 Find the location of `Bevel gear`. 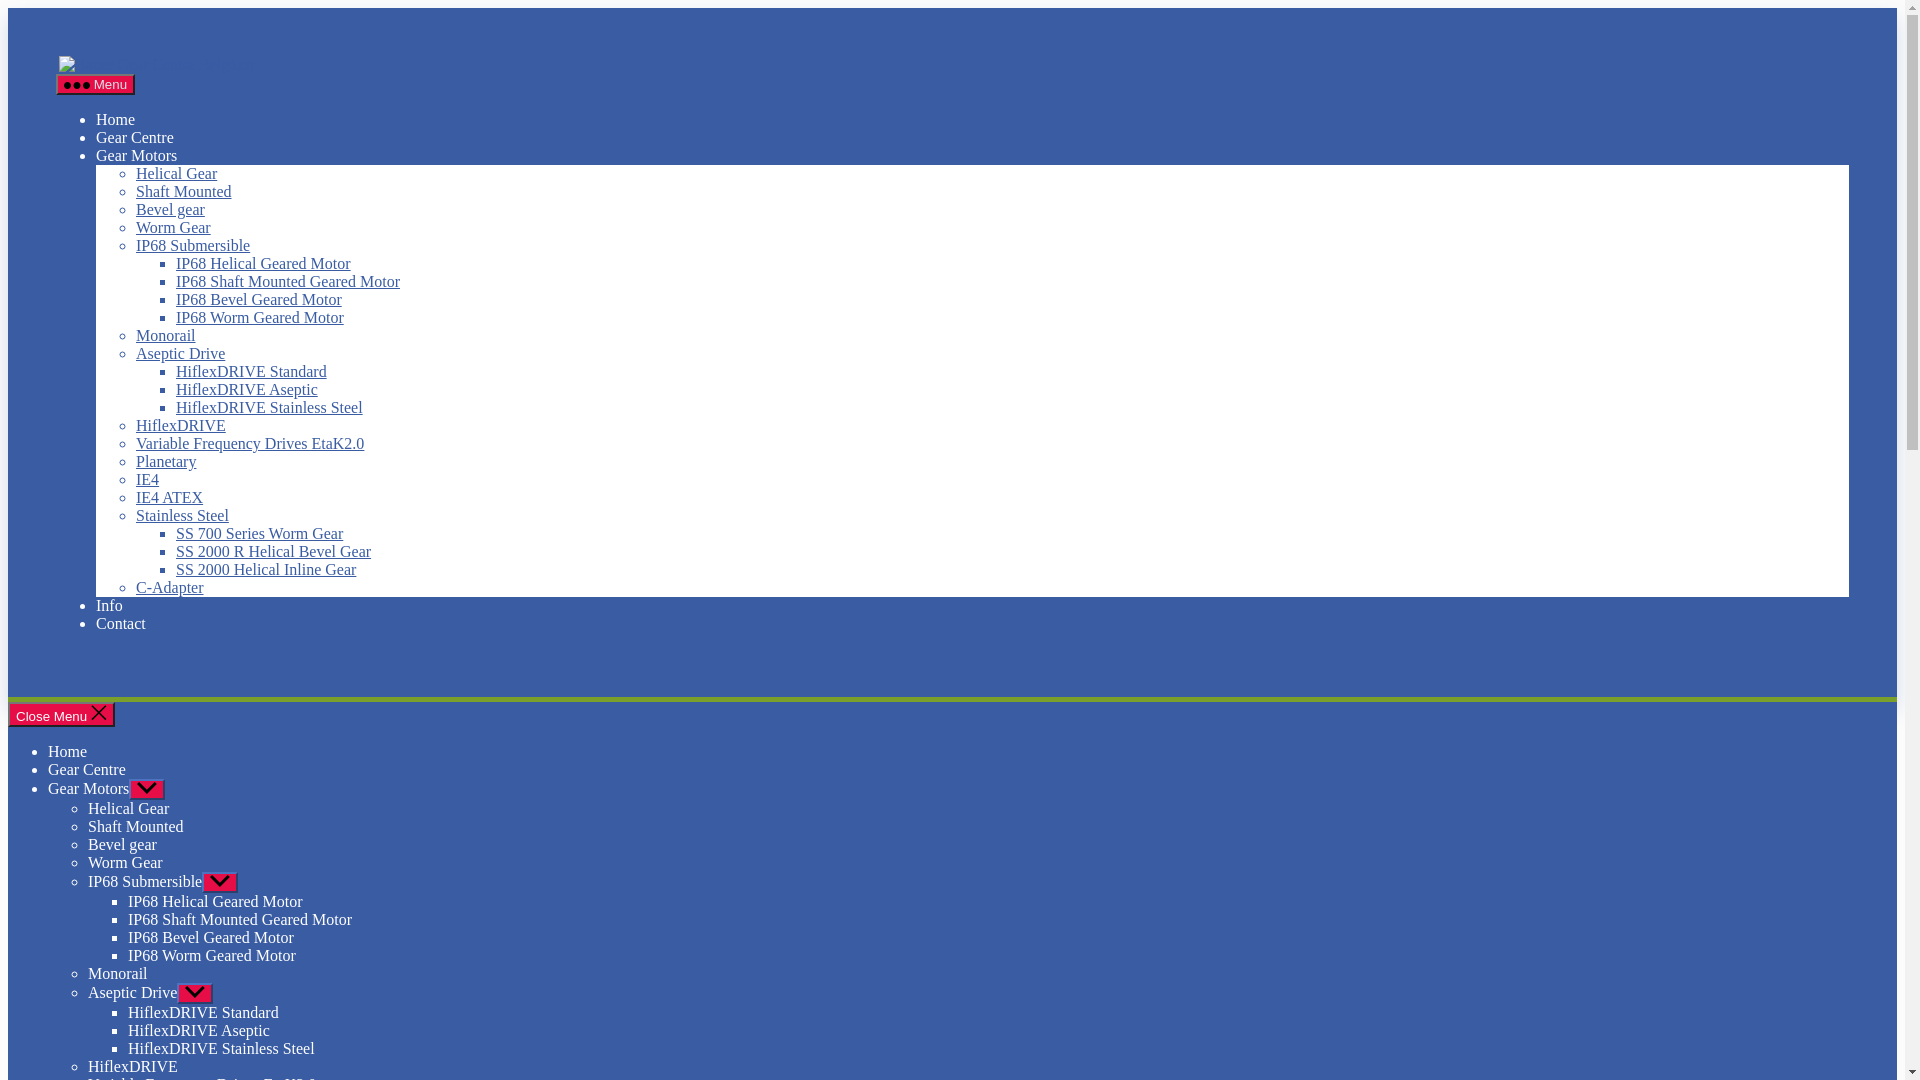

Bevel gear is located at coordinates (122, 844).